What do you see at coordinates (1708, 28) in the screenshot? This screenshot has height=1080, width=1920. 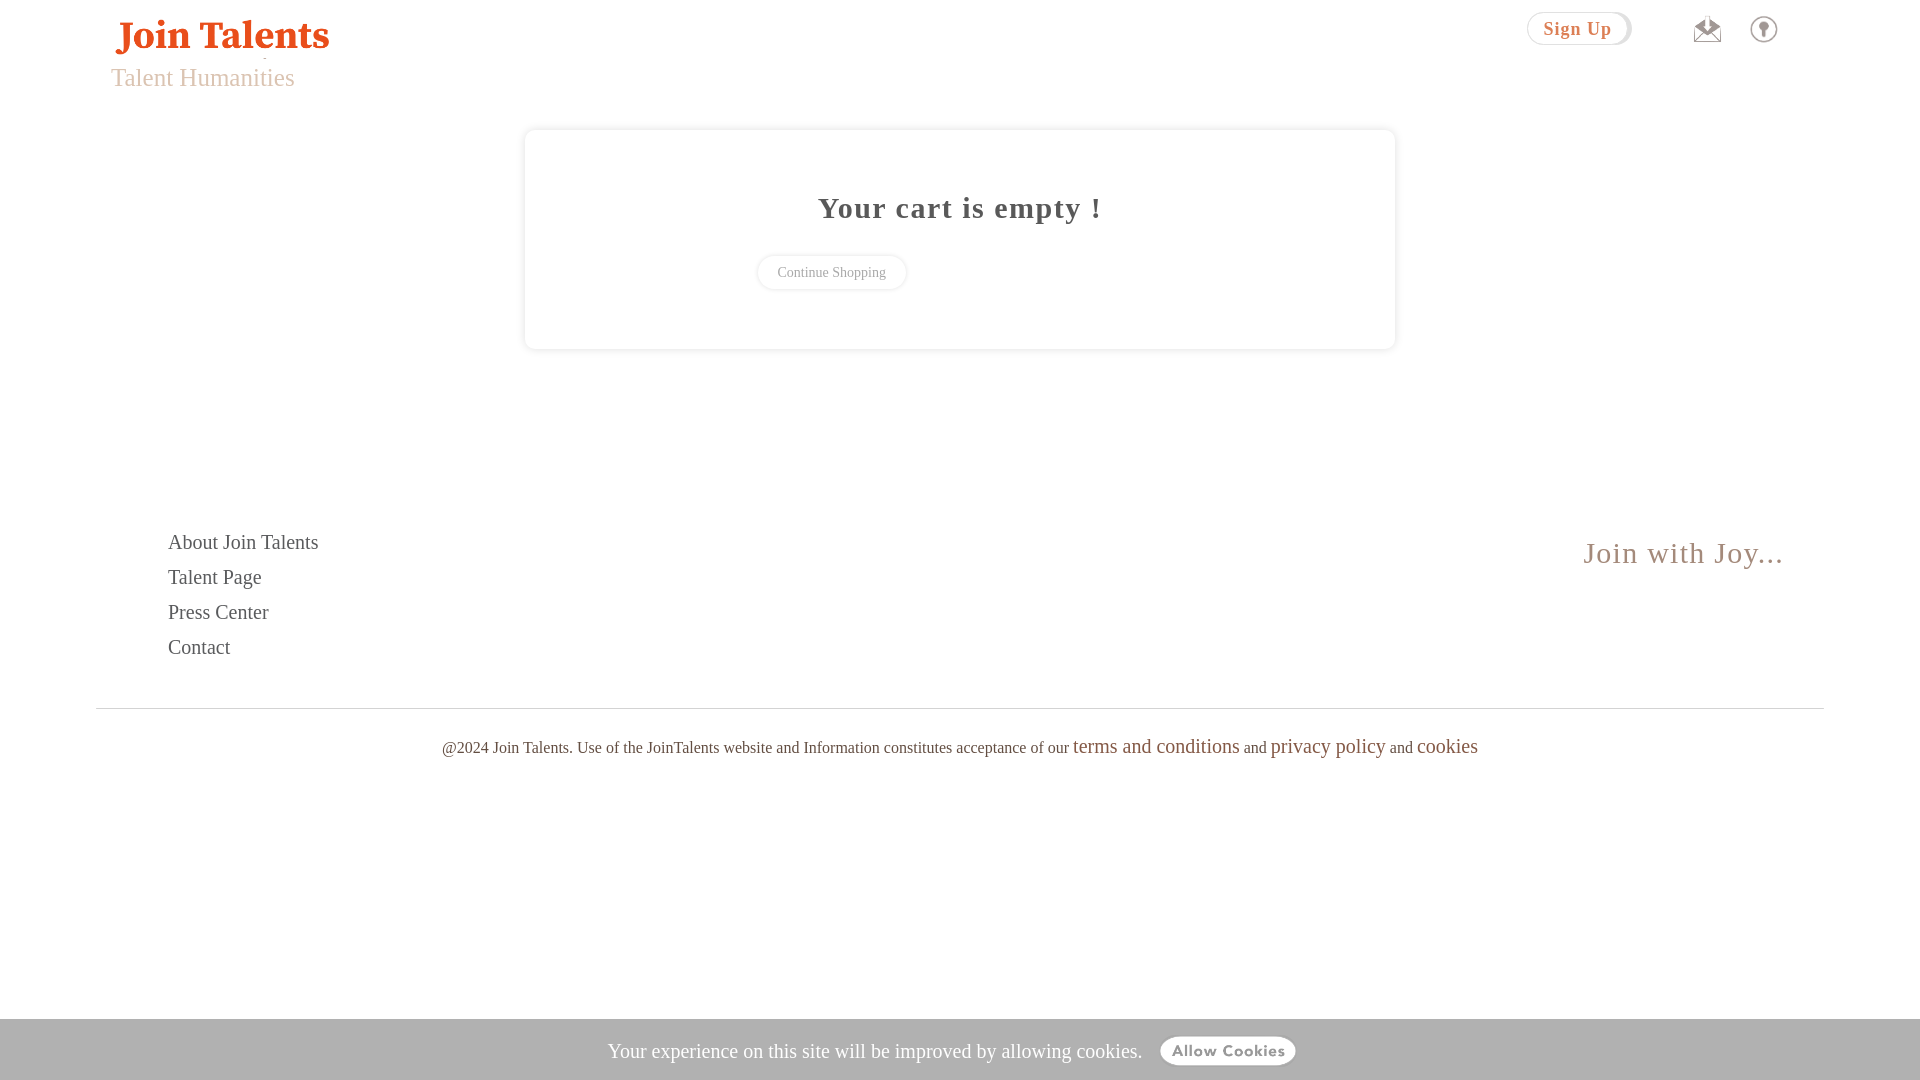 I see `Newsletter Subscription` at bounding box center [1708, 28].